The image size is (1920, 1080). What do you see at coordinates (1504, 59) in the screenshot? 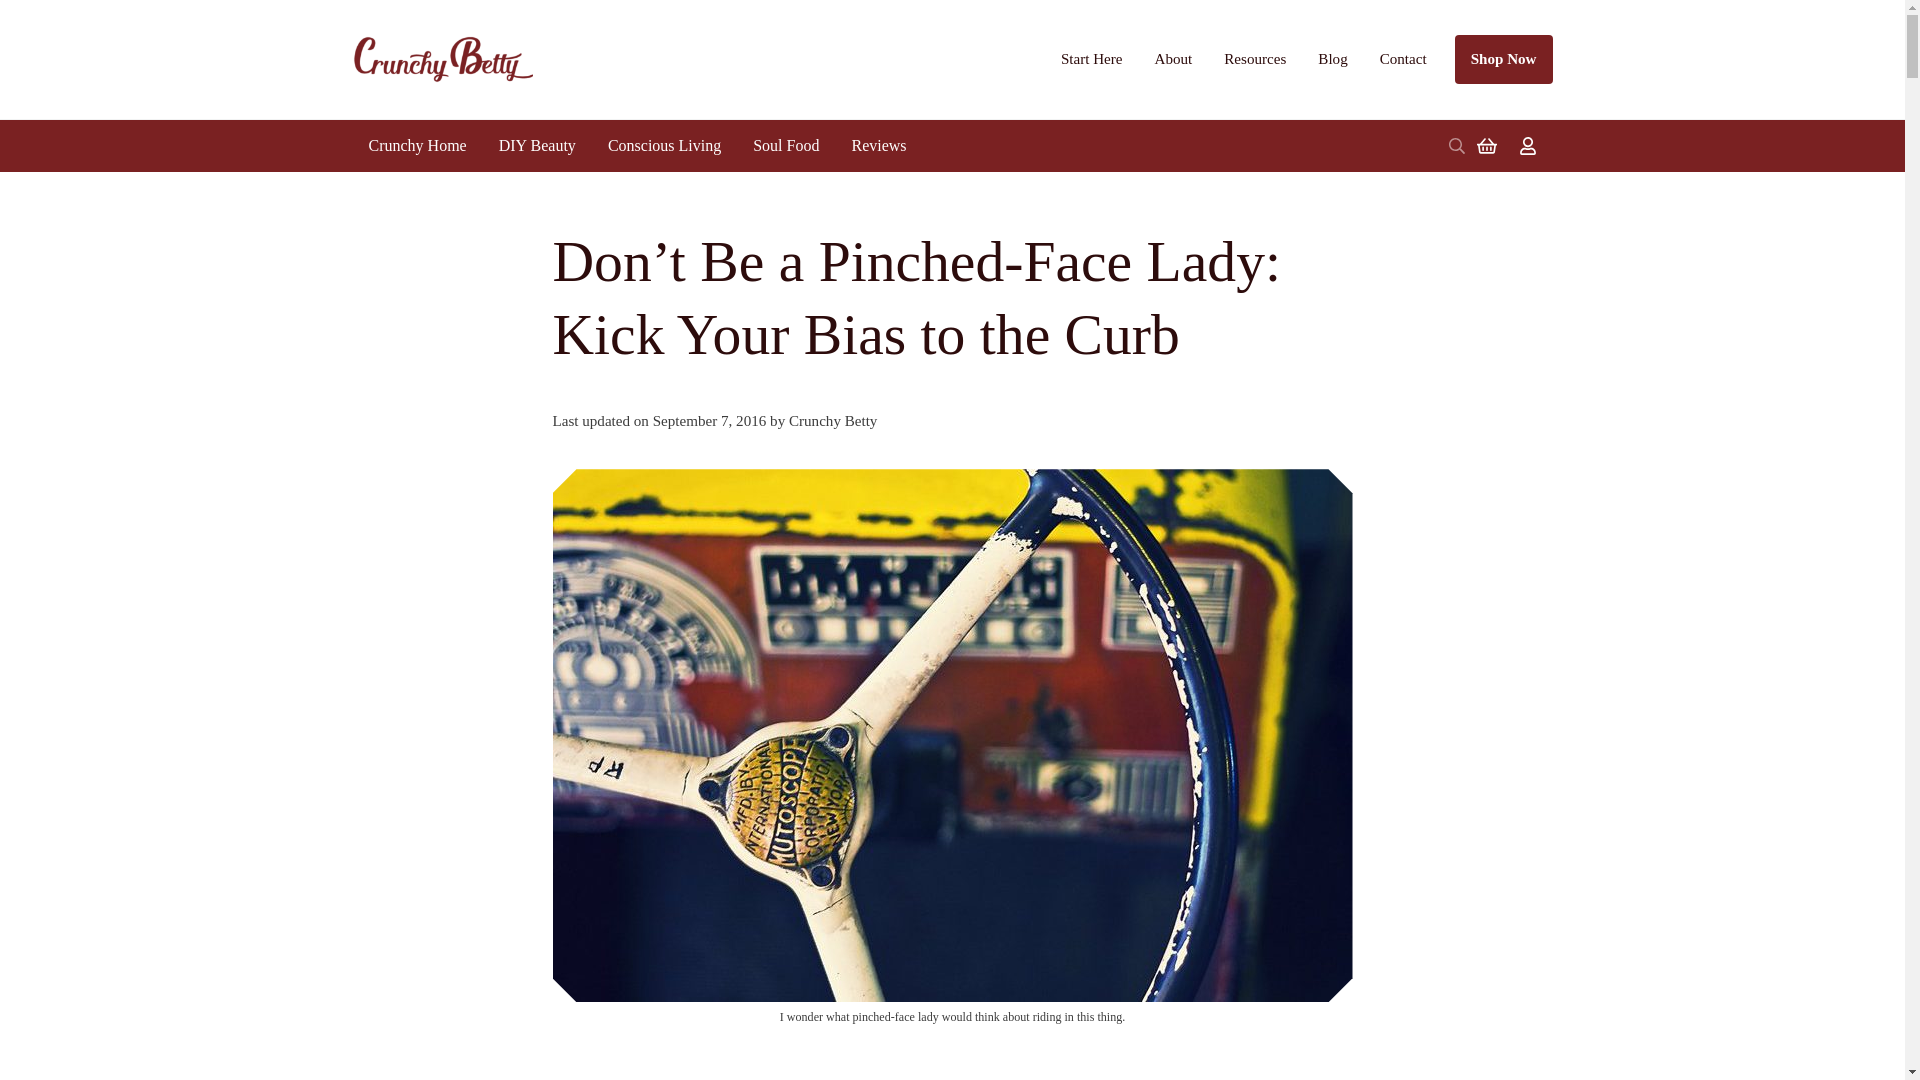
I see `Shop Now` at bounding box center [1504, 59].